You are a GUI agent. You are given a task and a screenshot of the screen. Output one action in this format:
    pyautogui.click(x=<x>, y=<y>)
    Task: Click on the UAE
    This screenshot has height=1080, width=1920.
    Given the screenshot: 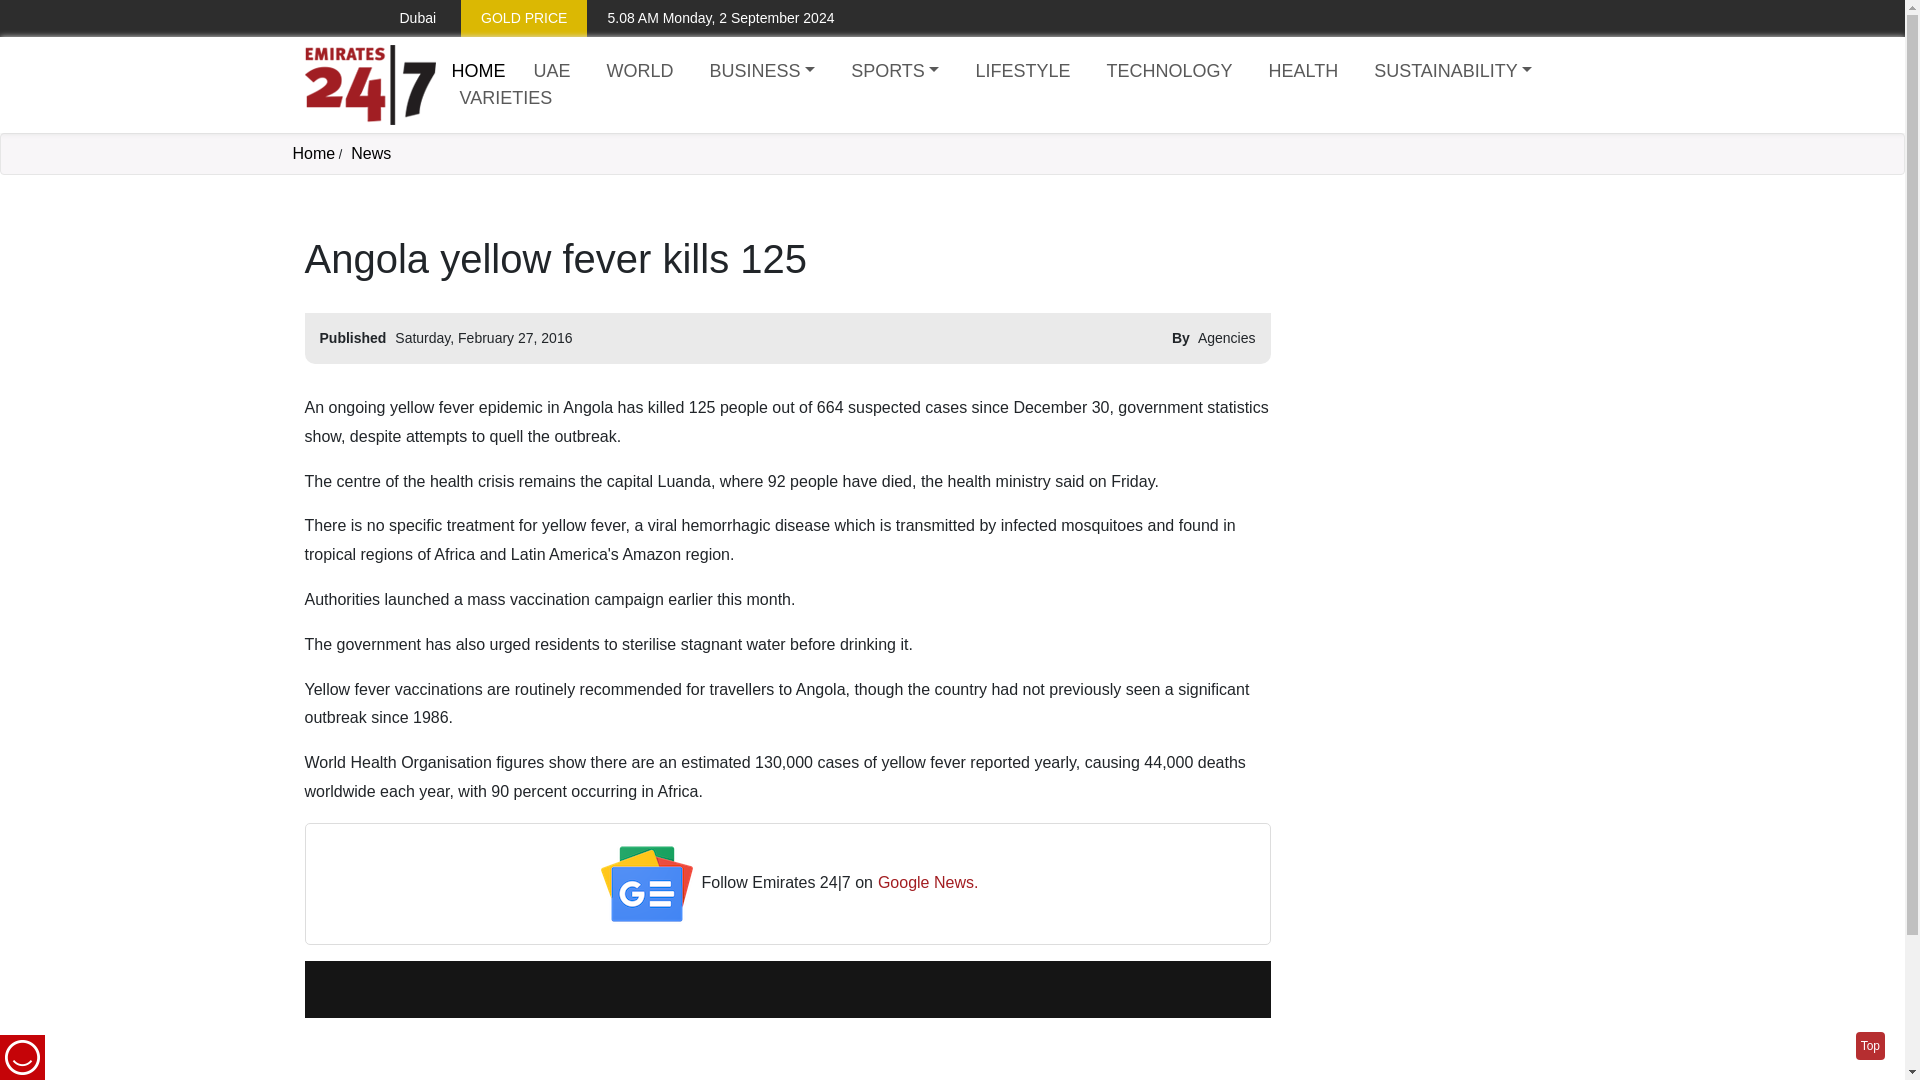 What is the action you would take?
    pyautogui.click(x=552, y=72)
    